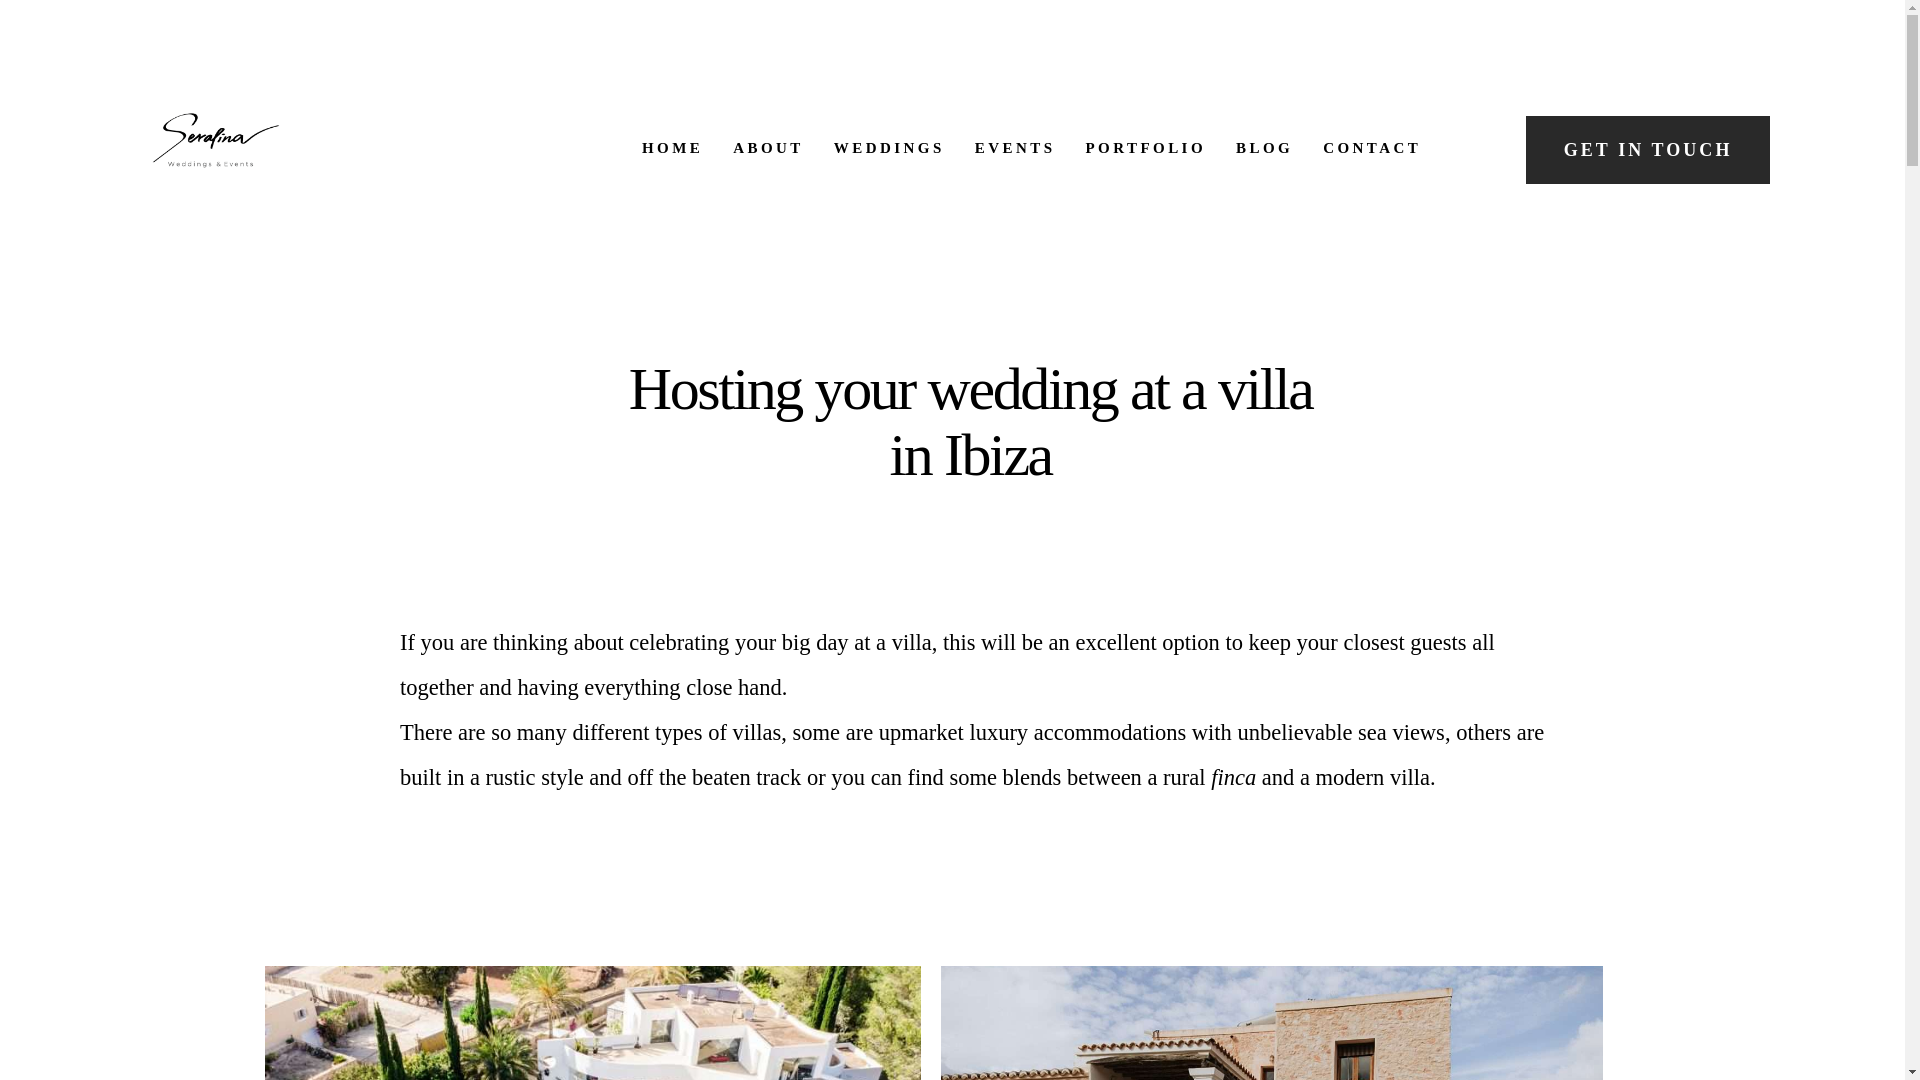 Image resolution: width=1920 pixels, height=1080 pixels. I want to click on GET IN TOUCH, so click(1648, 149).